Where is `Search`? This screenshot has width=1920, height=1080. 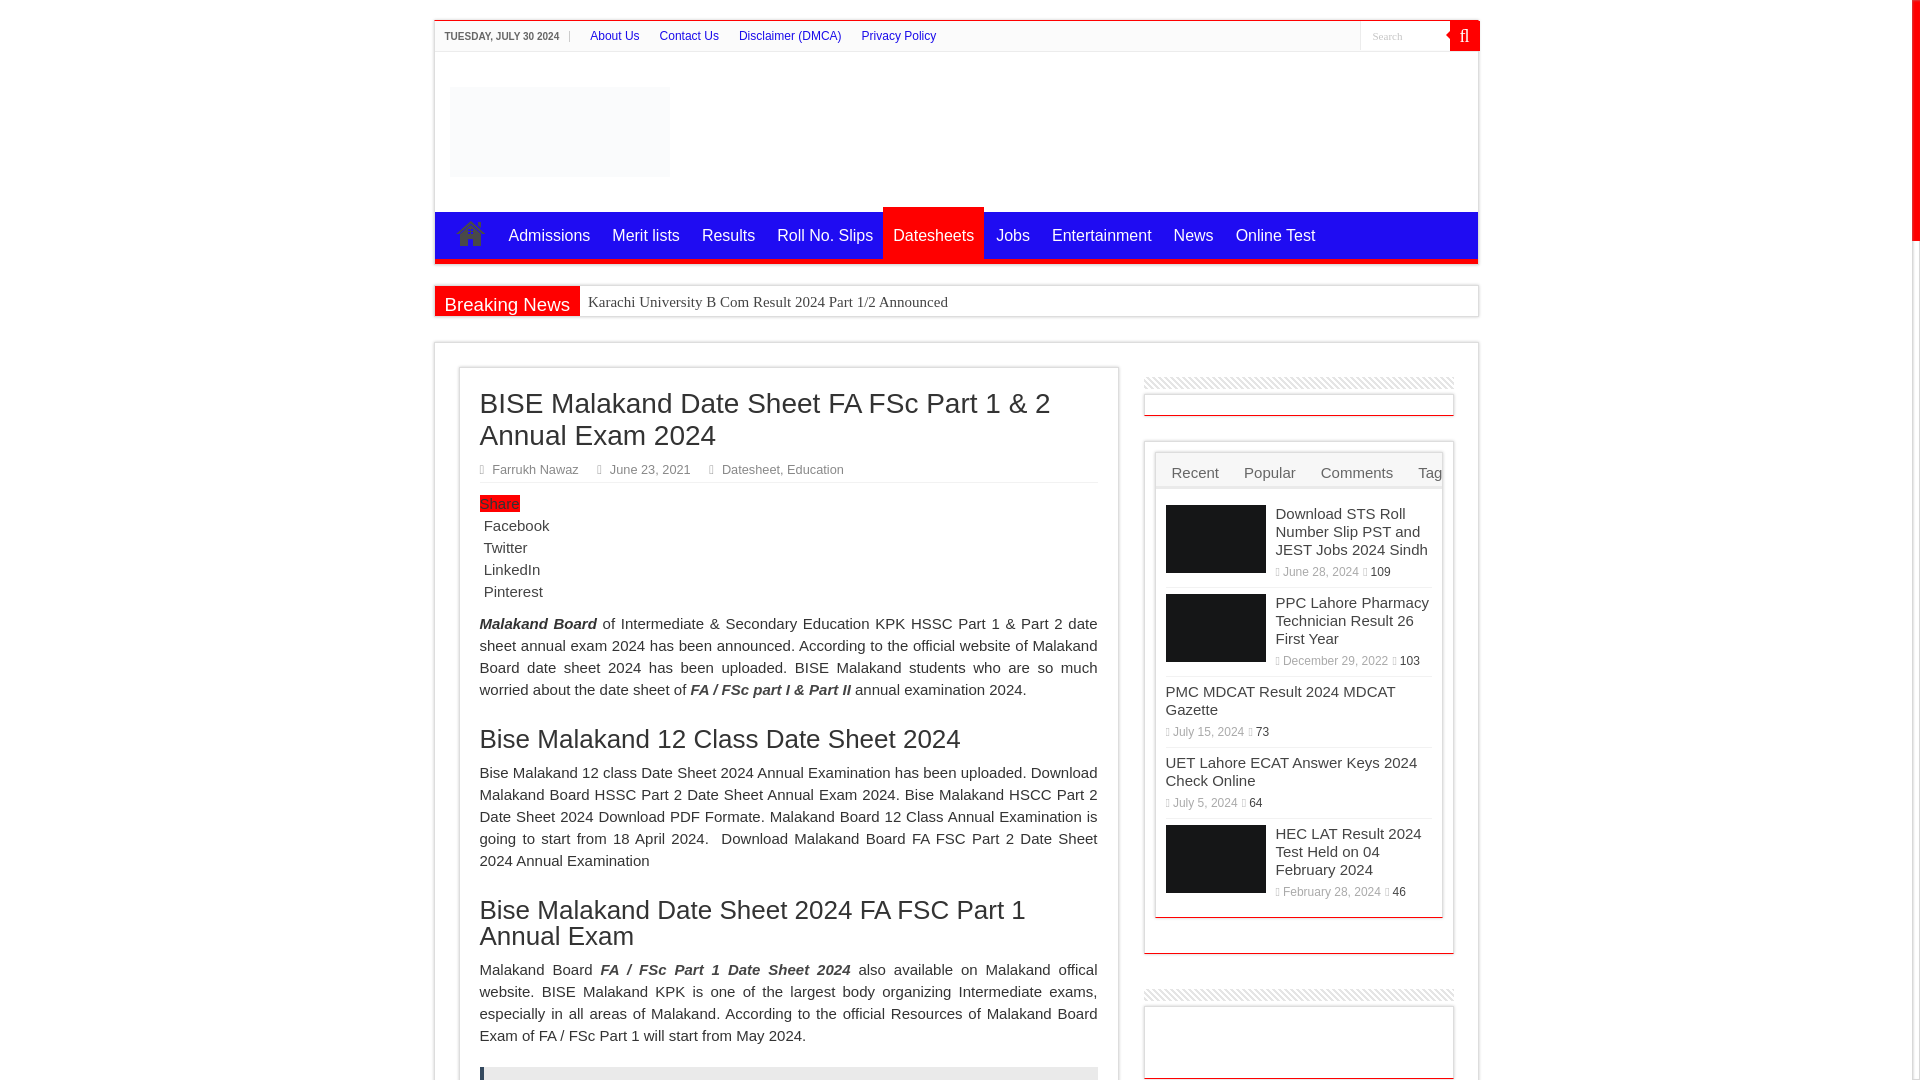
Search is located at coordinates (1404, 34).